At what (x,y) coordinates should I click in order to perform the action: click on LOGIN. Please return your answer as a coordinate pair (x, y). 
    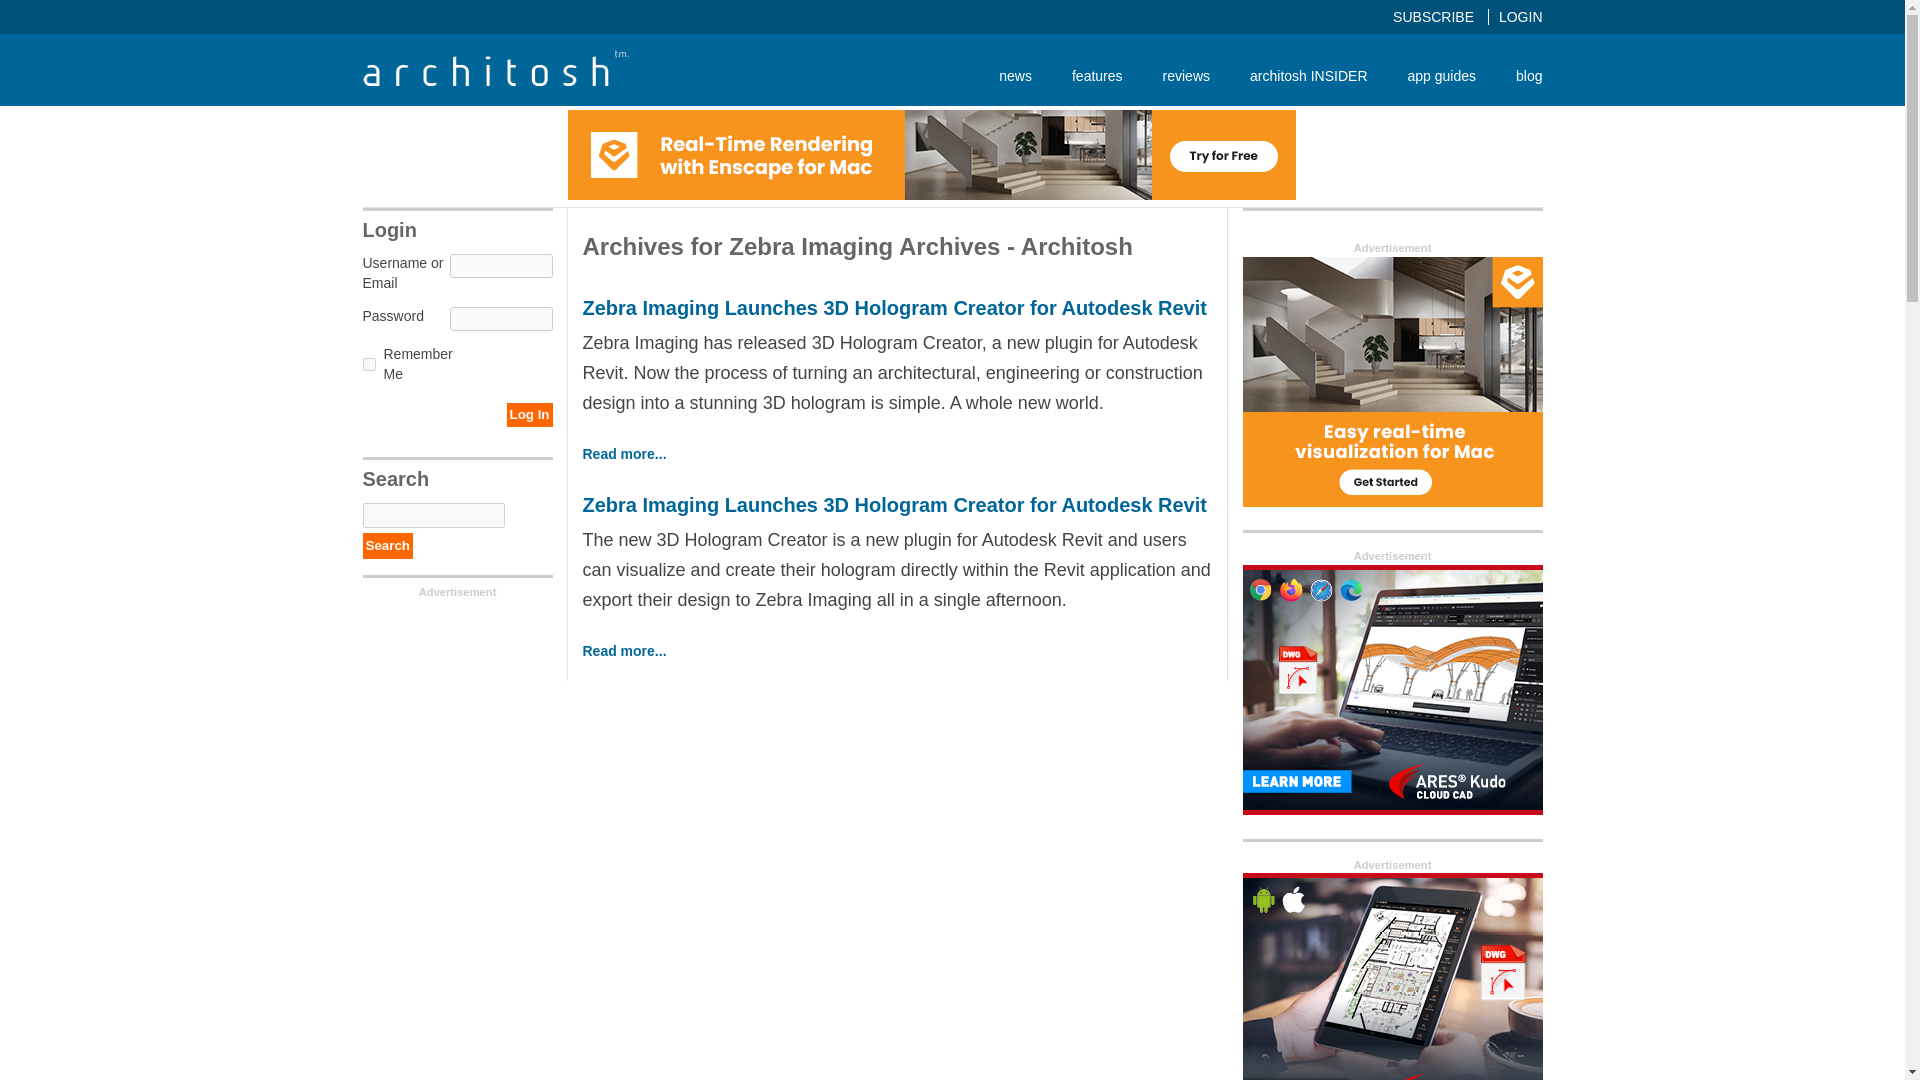
    Looking at the image, I should click on (1521, 16).